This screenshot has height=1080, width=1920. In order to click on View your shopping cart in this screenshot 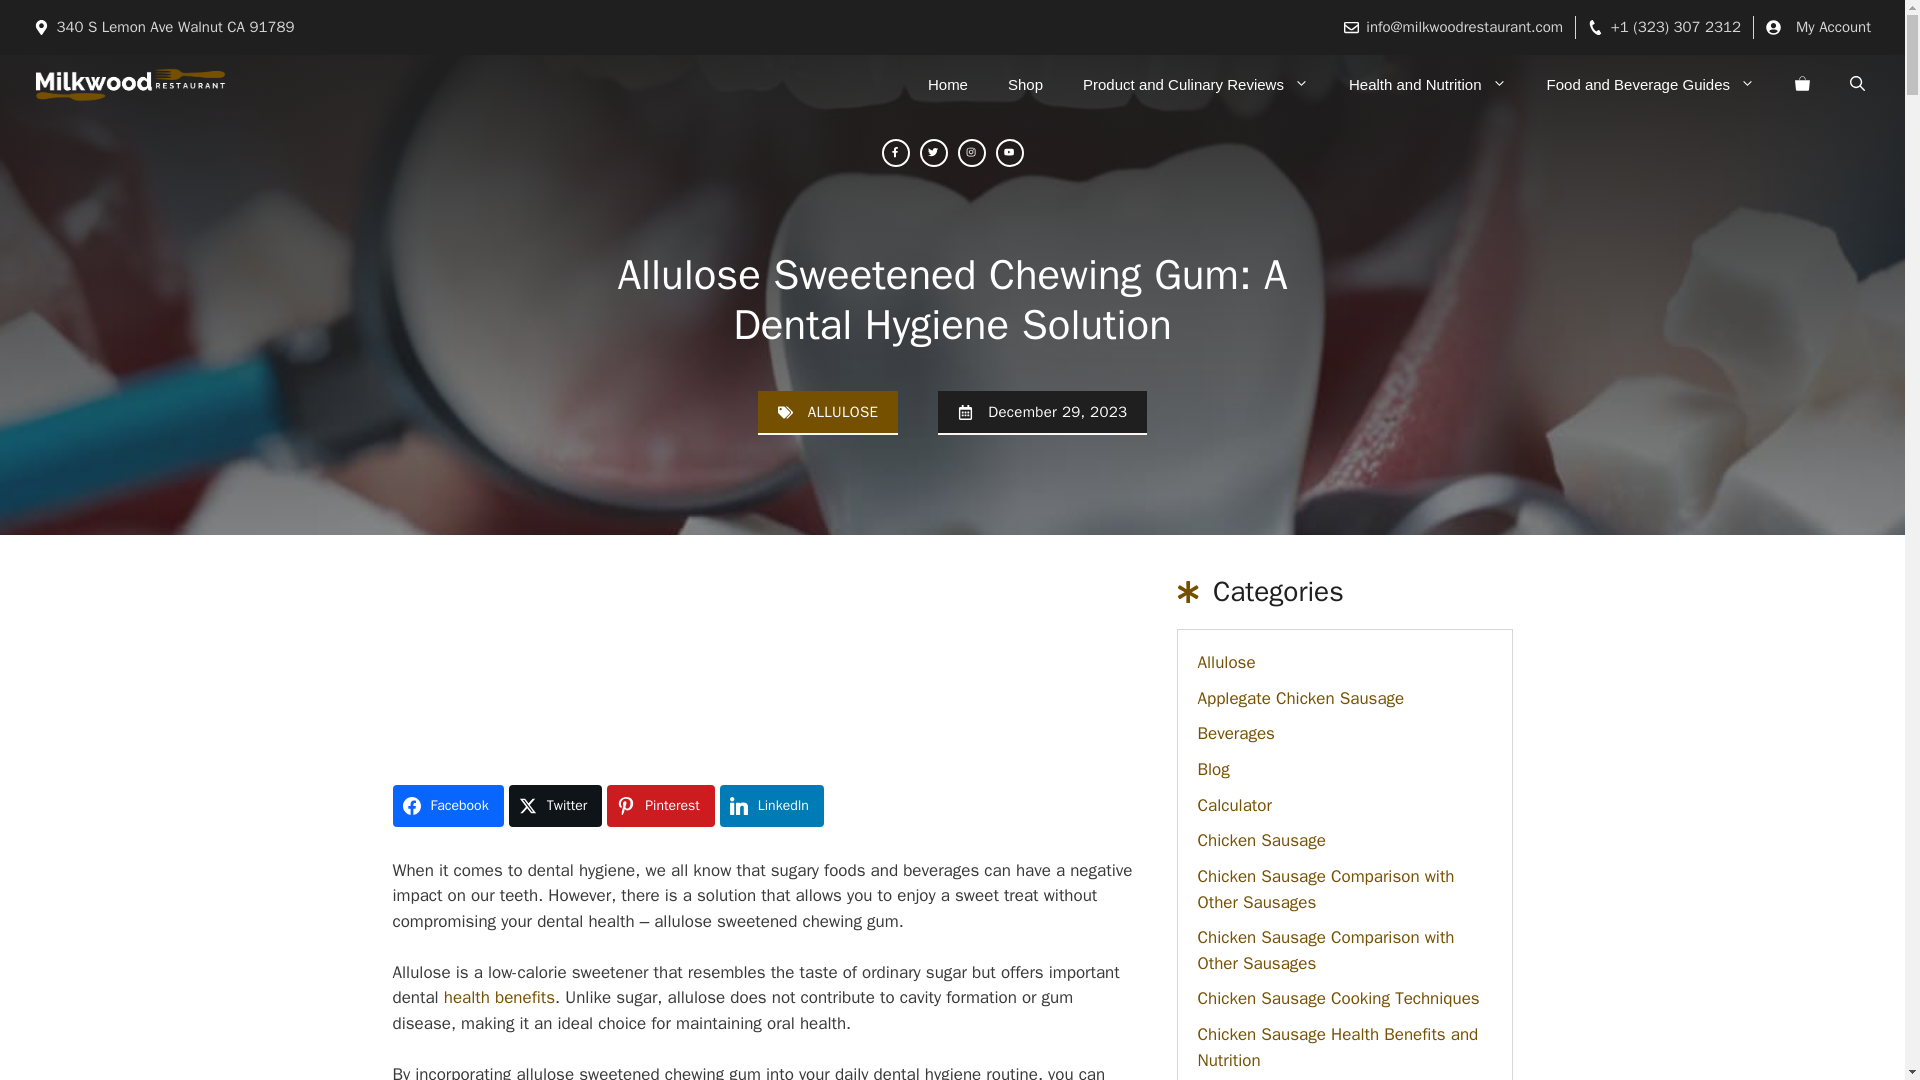, I will do `click(1802, 84)`.